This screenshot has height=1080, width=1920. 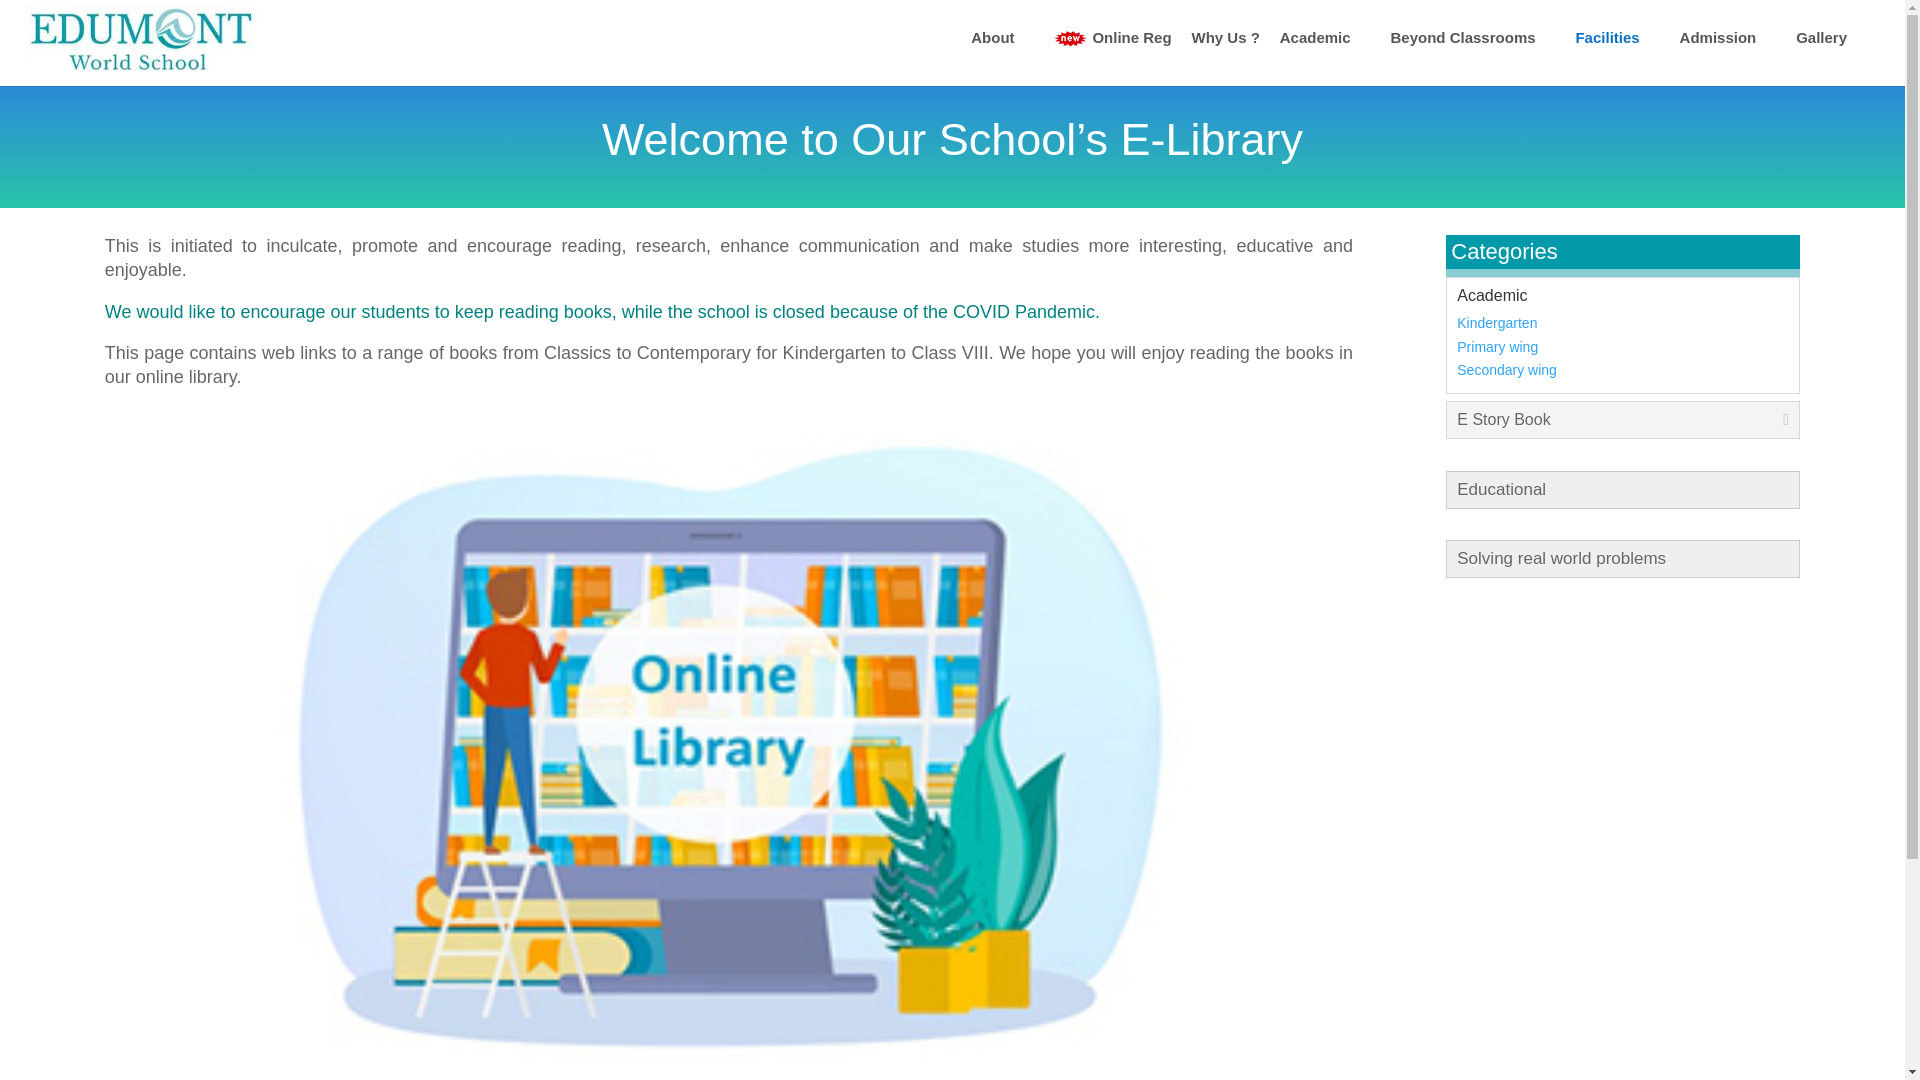 I want to click on Online Reg, so click(x=1112, y=39).